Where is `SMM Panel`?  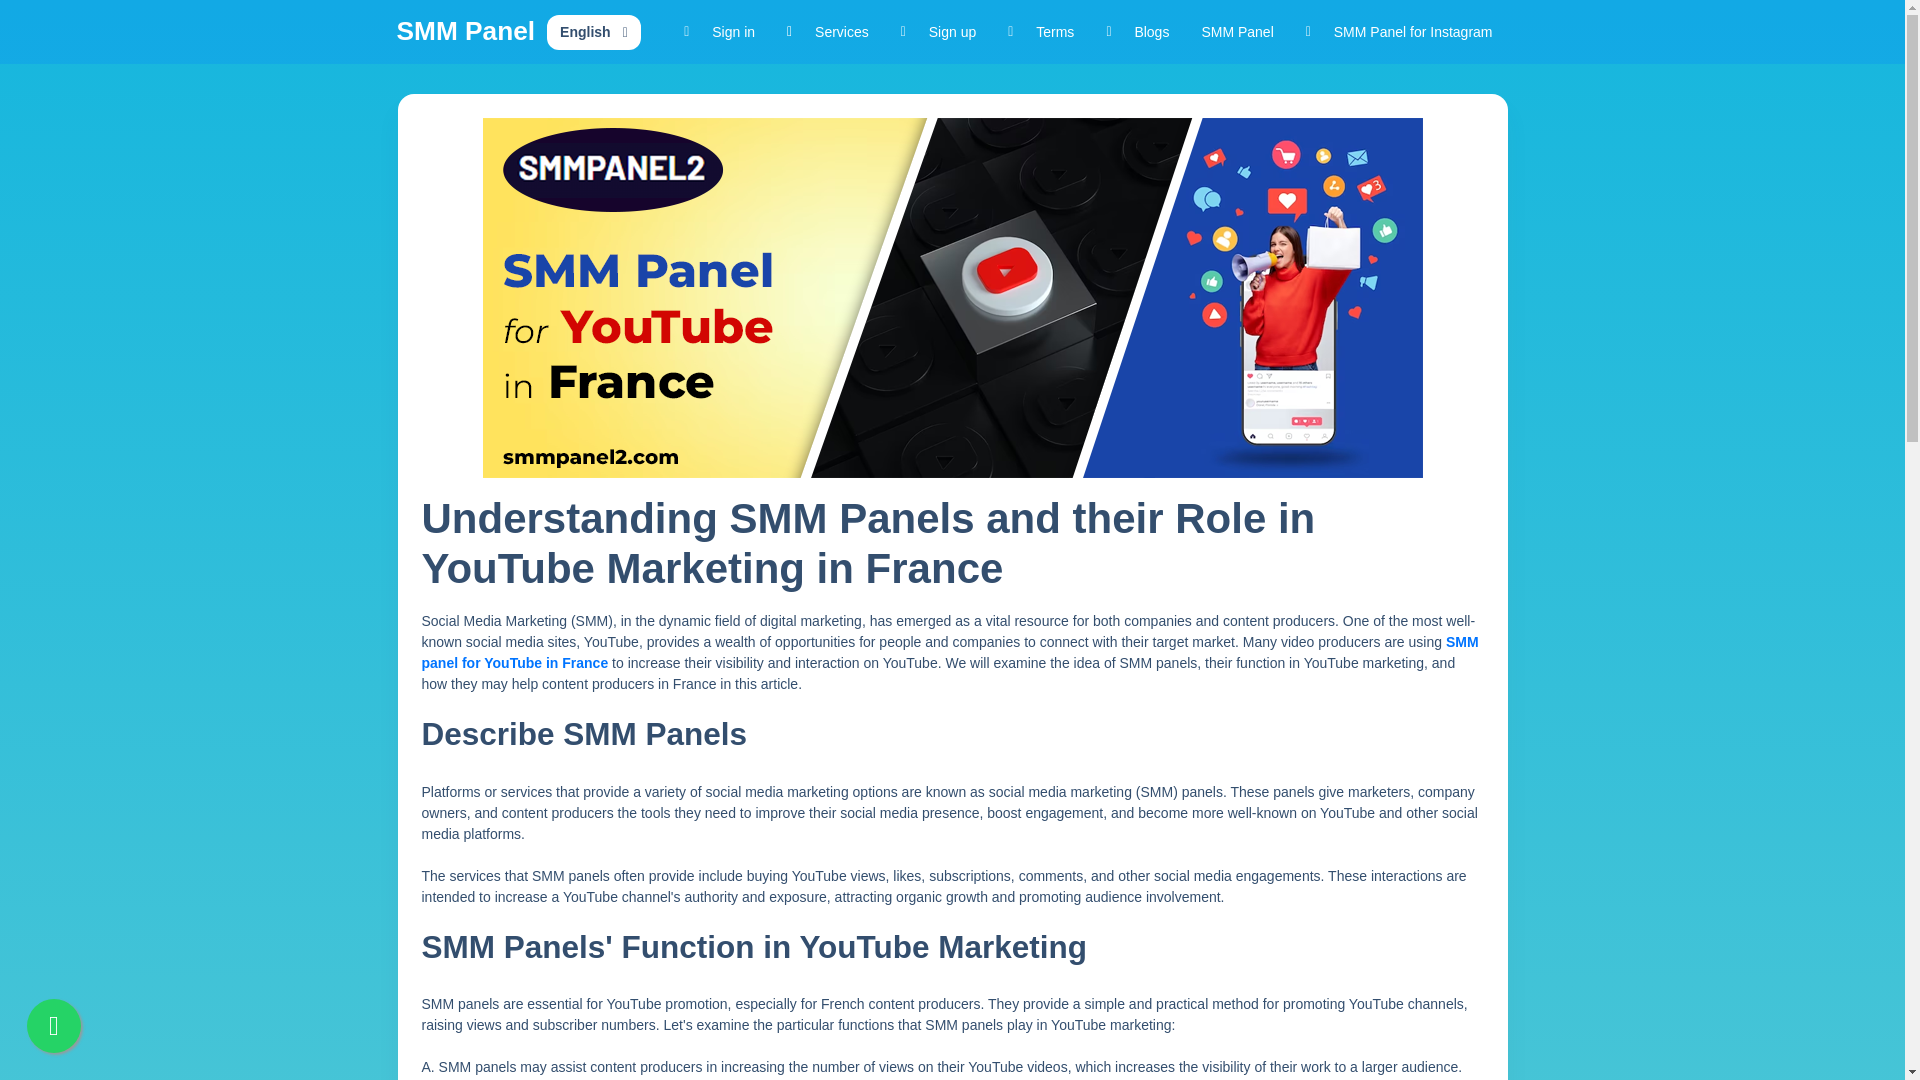
SMM Panel is located at coordinates (1236, 32).